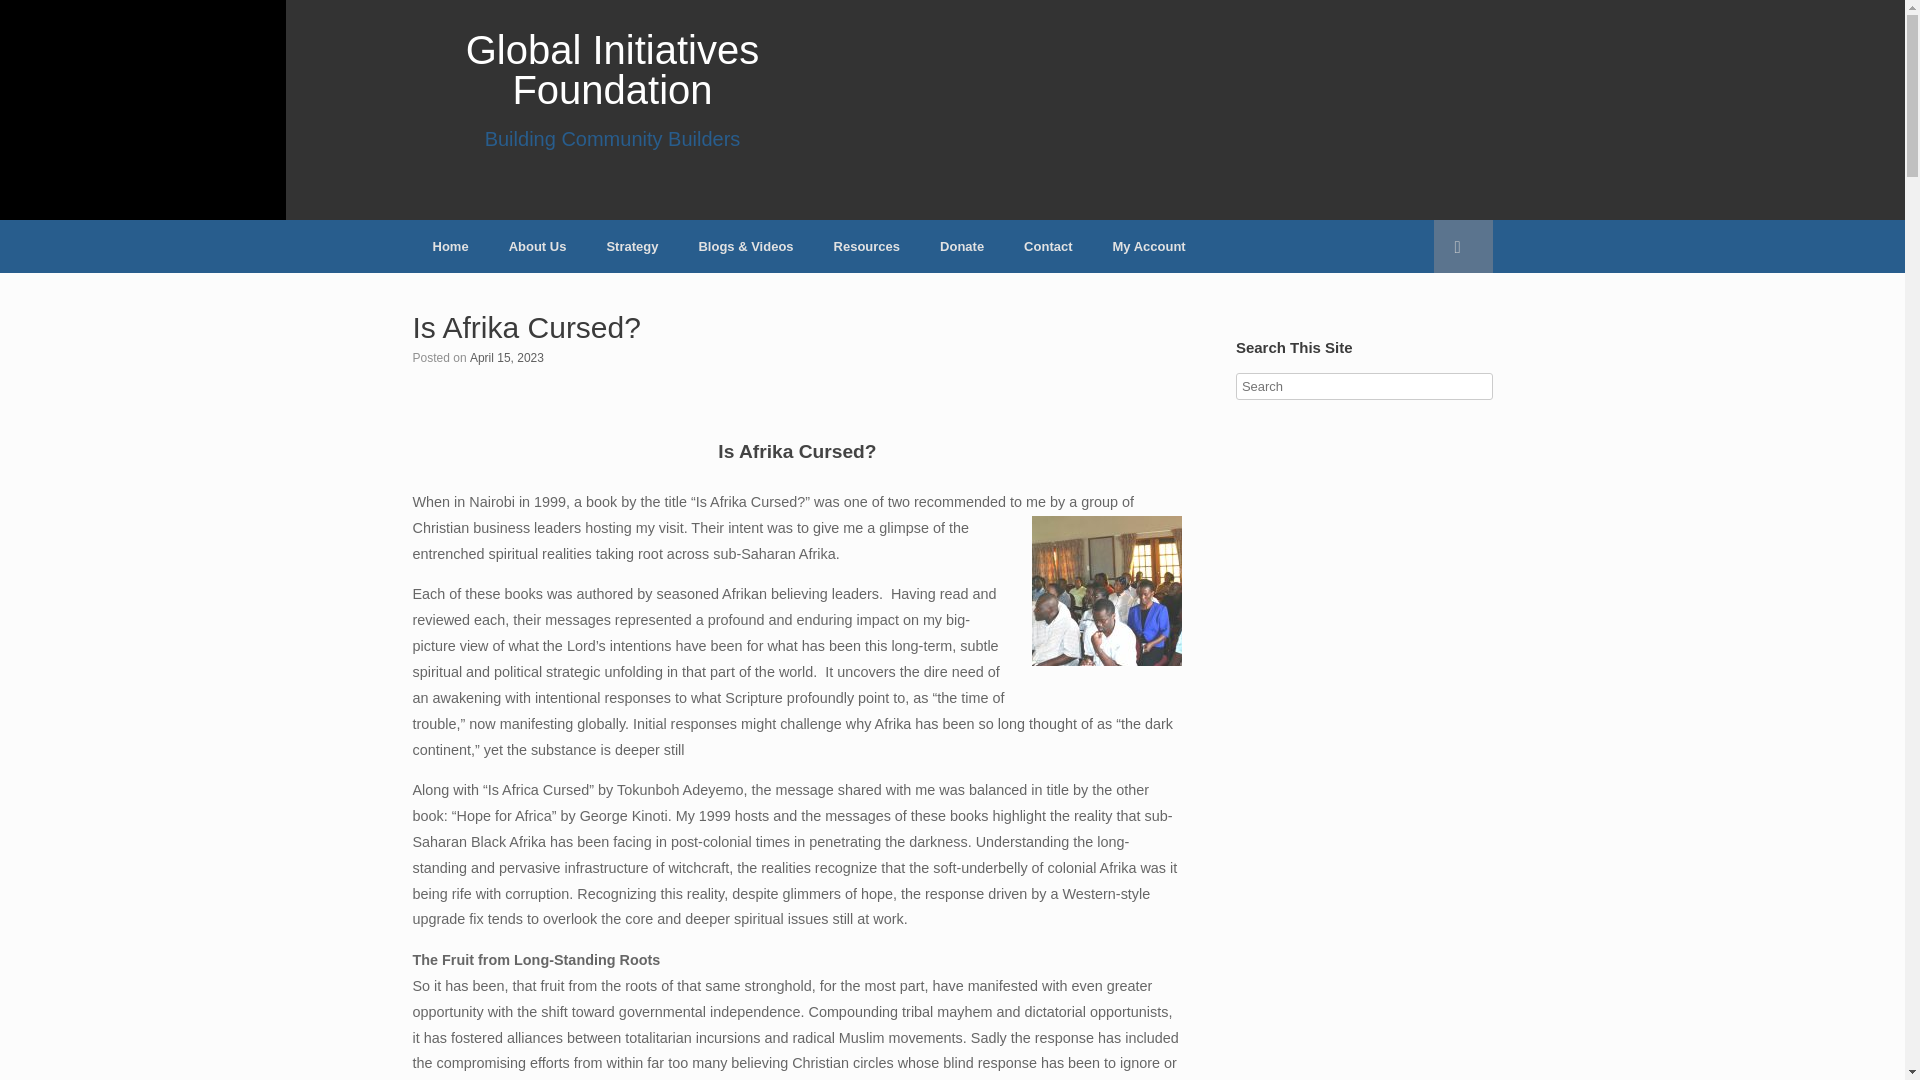 The image size is (1920, 1080). What do you see at coordinates (866, 246) in the screenshot?
I see `Resources` at bounding box center [866, 246].